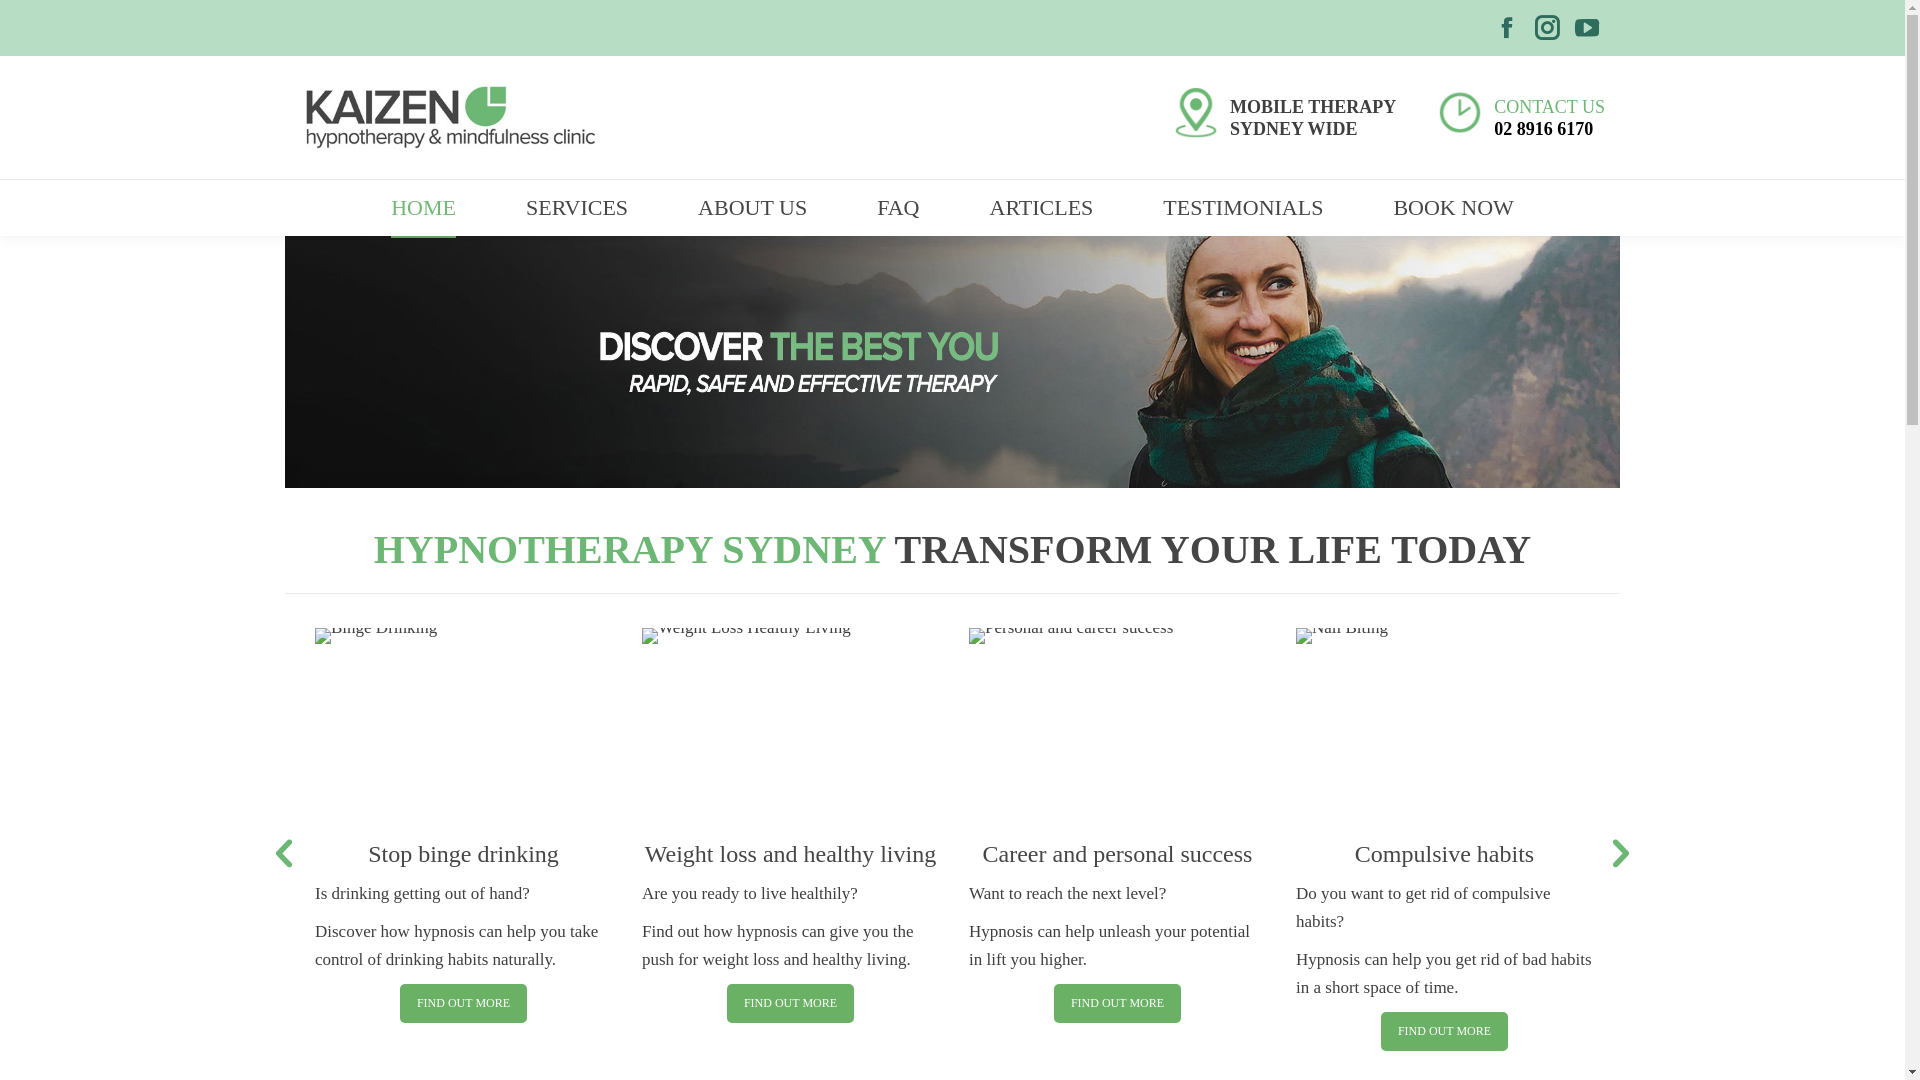 The height and width of the screenshot is (1080, 1920). What do you see at coordinates (1444, 1032) in the screenshot?
I see `FIND OUT MORE` at bounding box center [1444, 1032].